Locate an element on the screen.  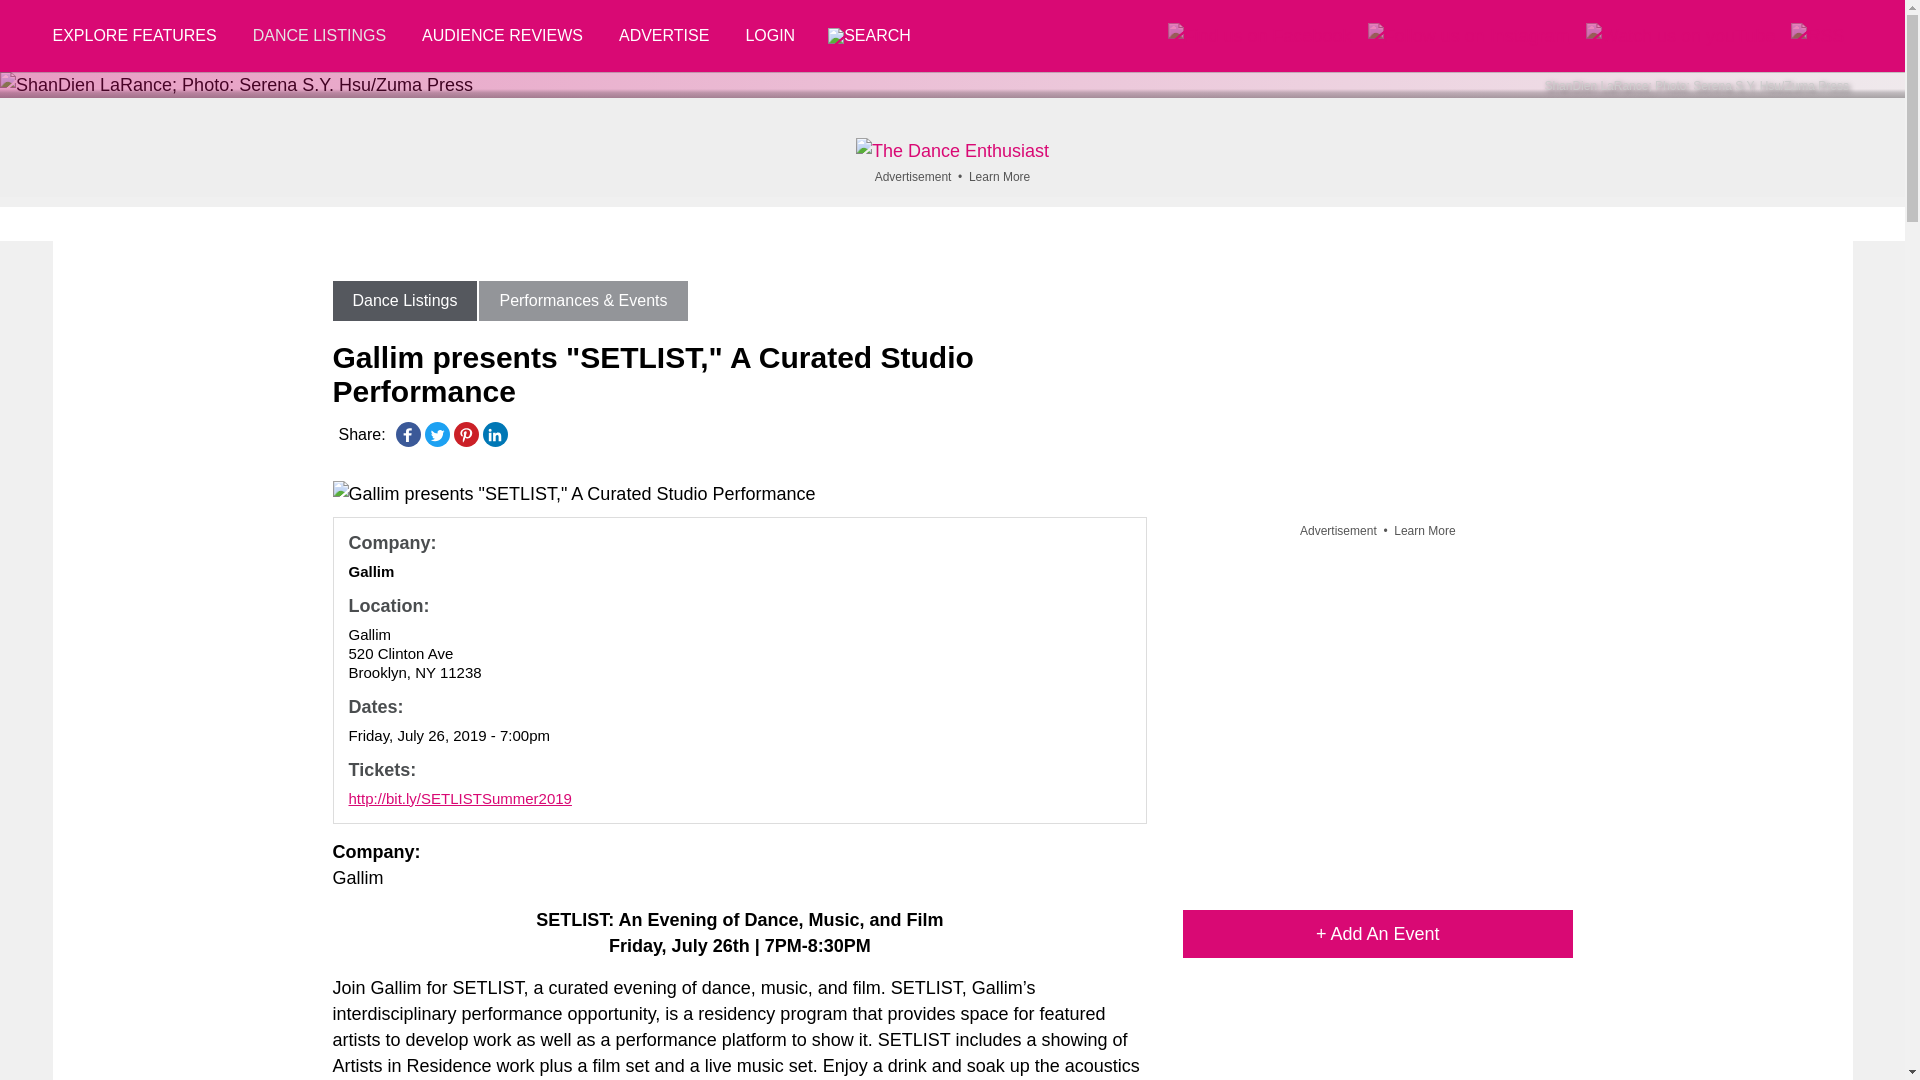
Pinterest is located at coordinates (466, 434).